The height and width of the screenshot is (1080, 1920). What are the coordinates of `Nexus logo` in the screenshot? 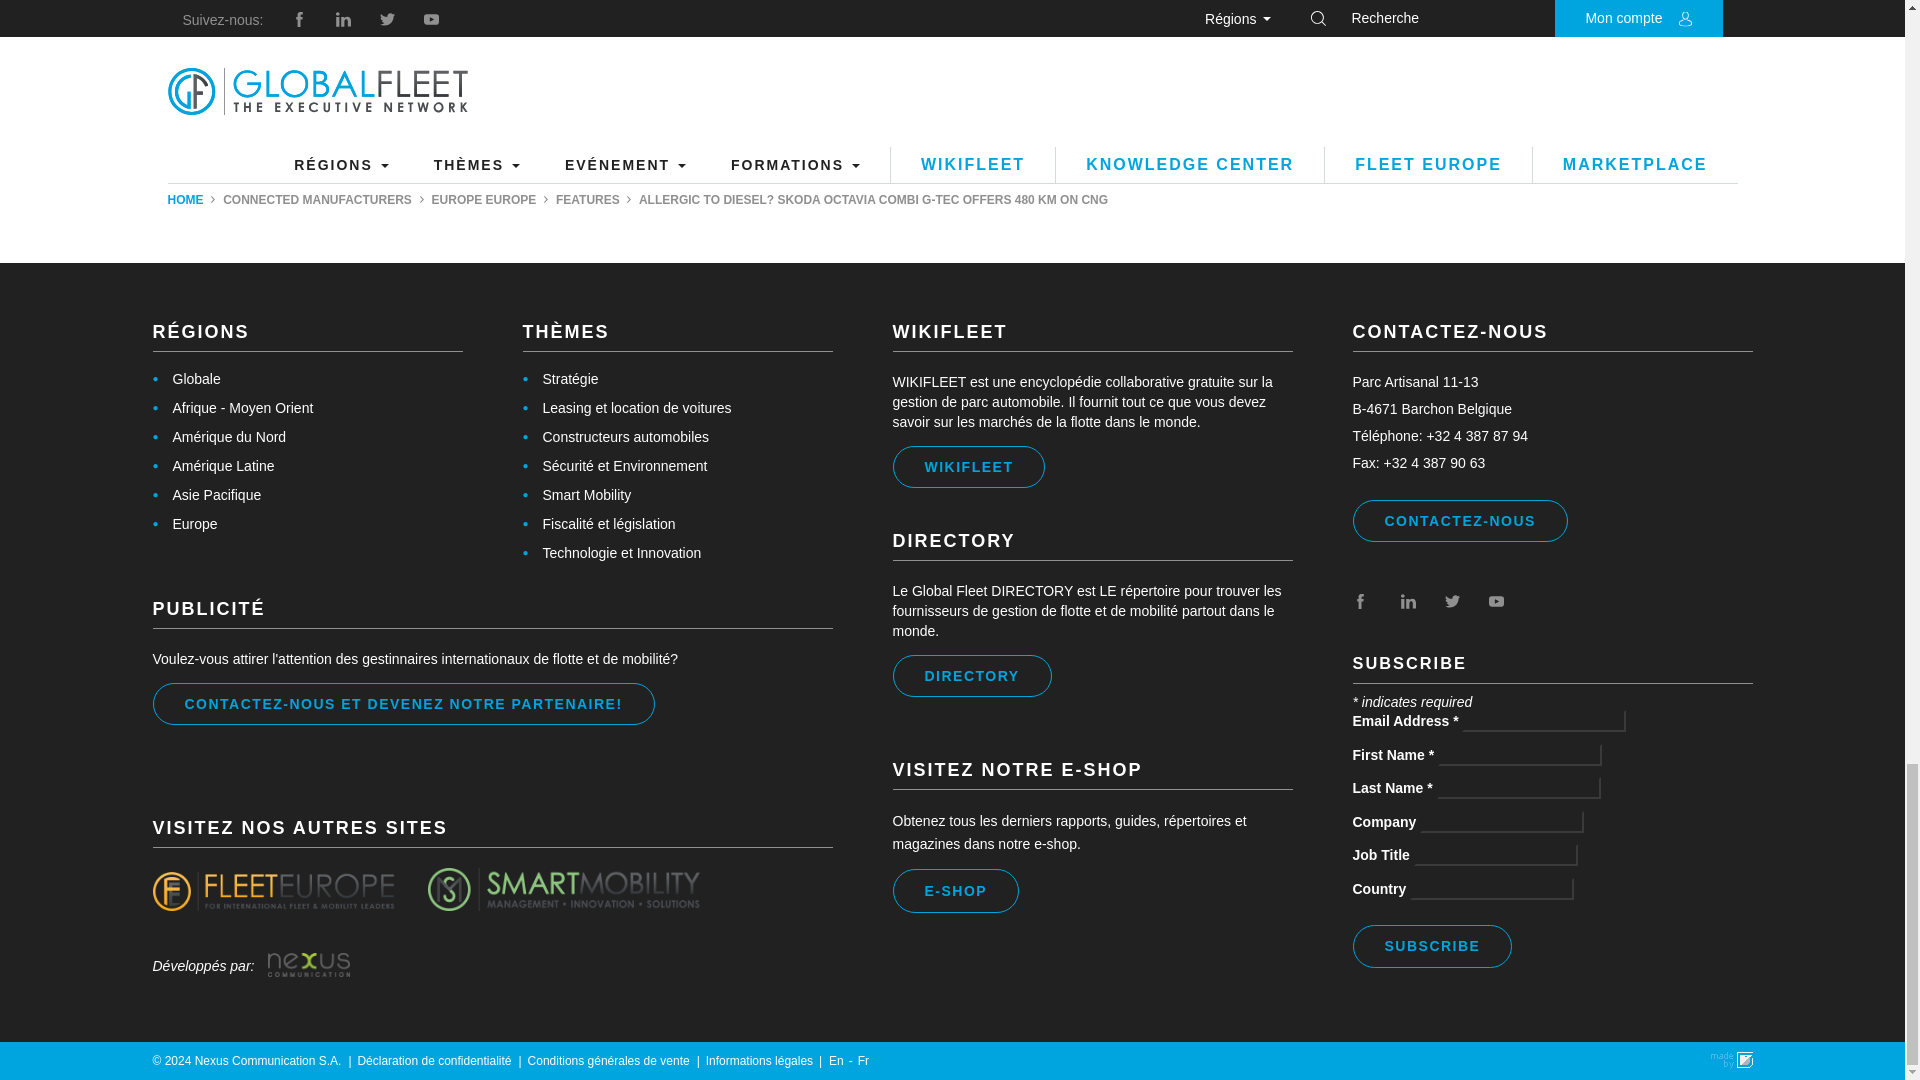 It's located at (1458, 521).